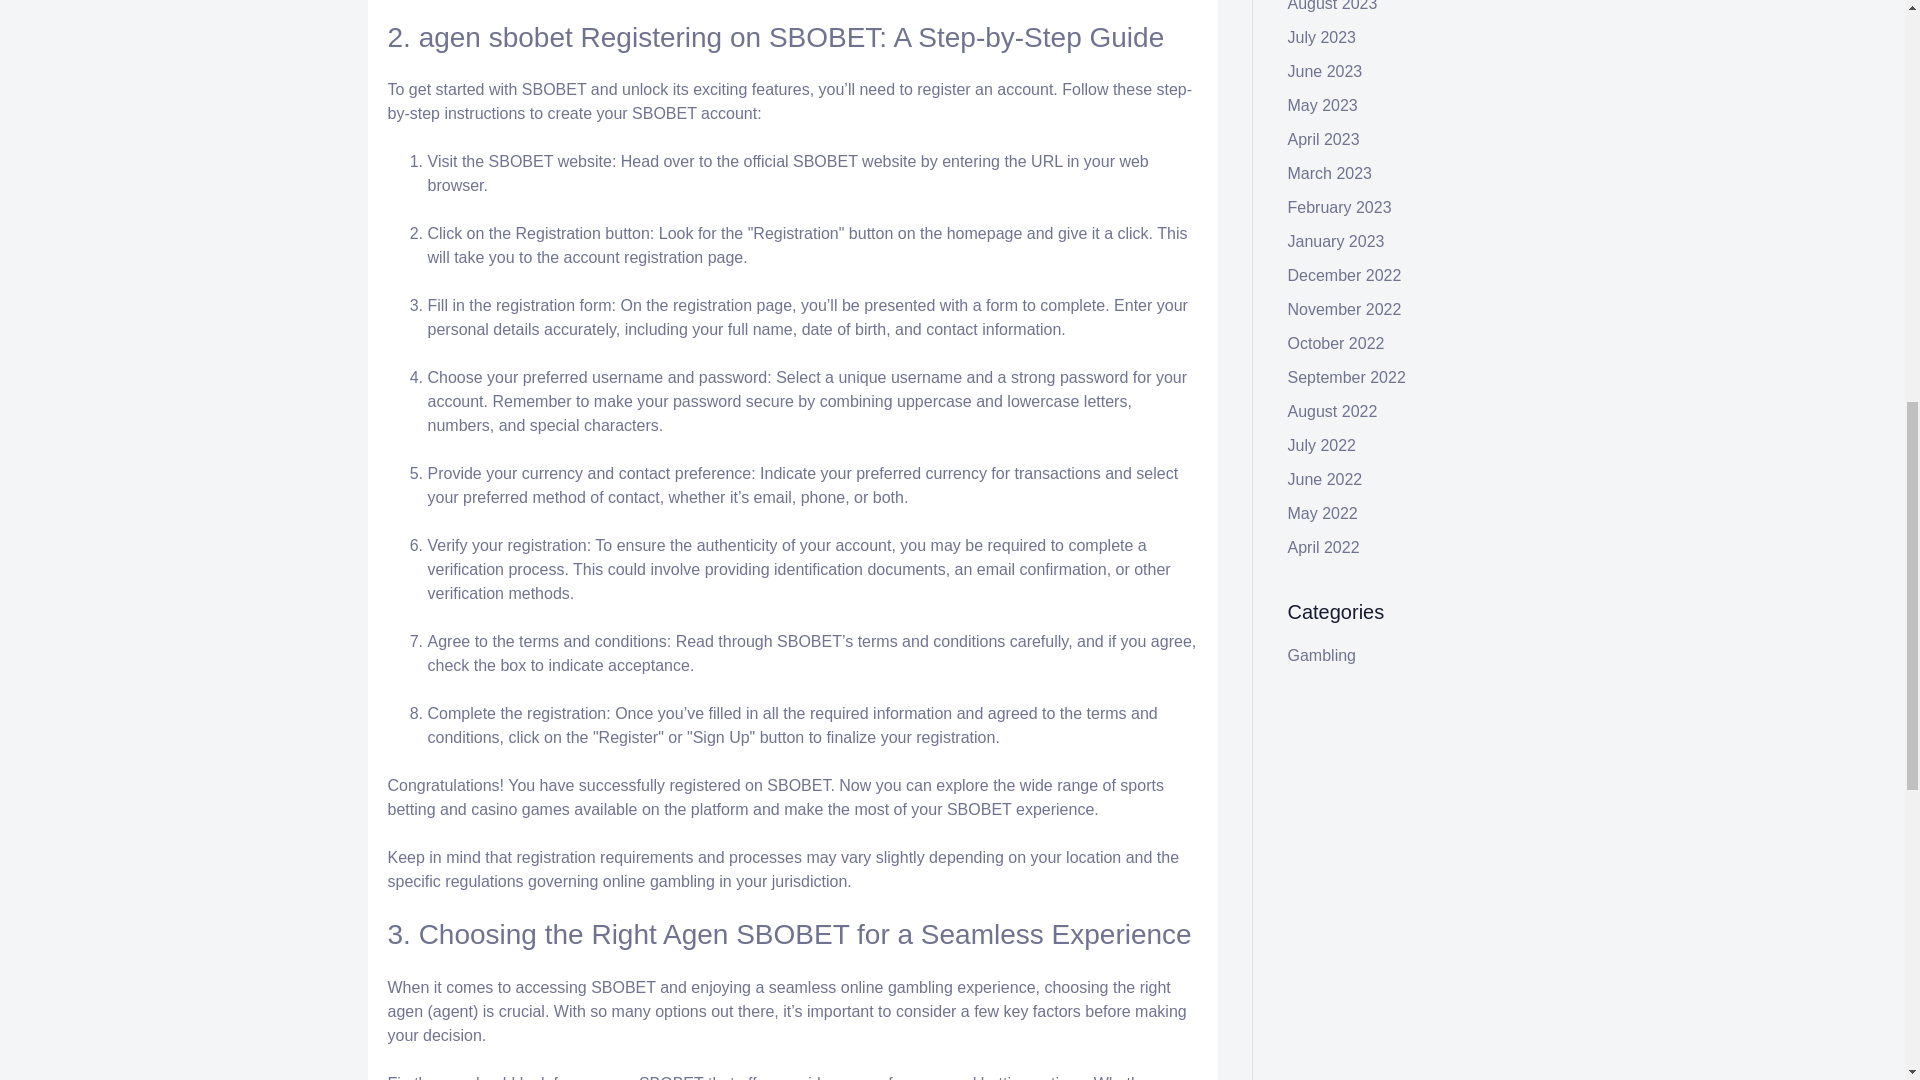  Describe the element at coordinates (1322, 38) in the screenshot. I see `July 2023` at that location.